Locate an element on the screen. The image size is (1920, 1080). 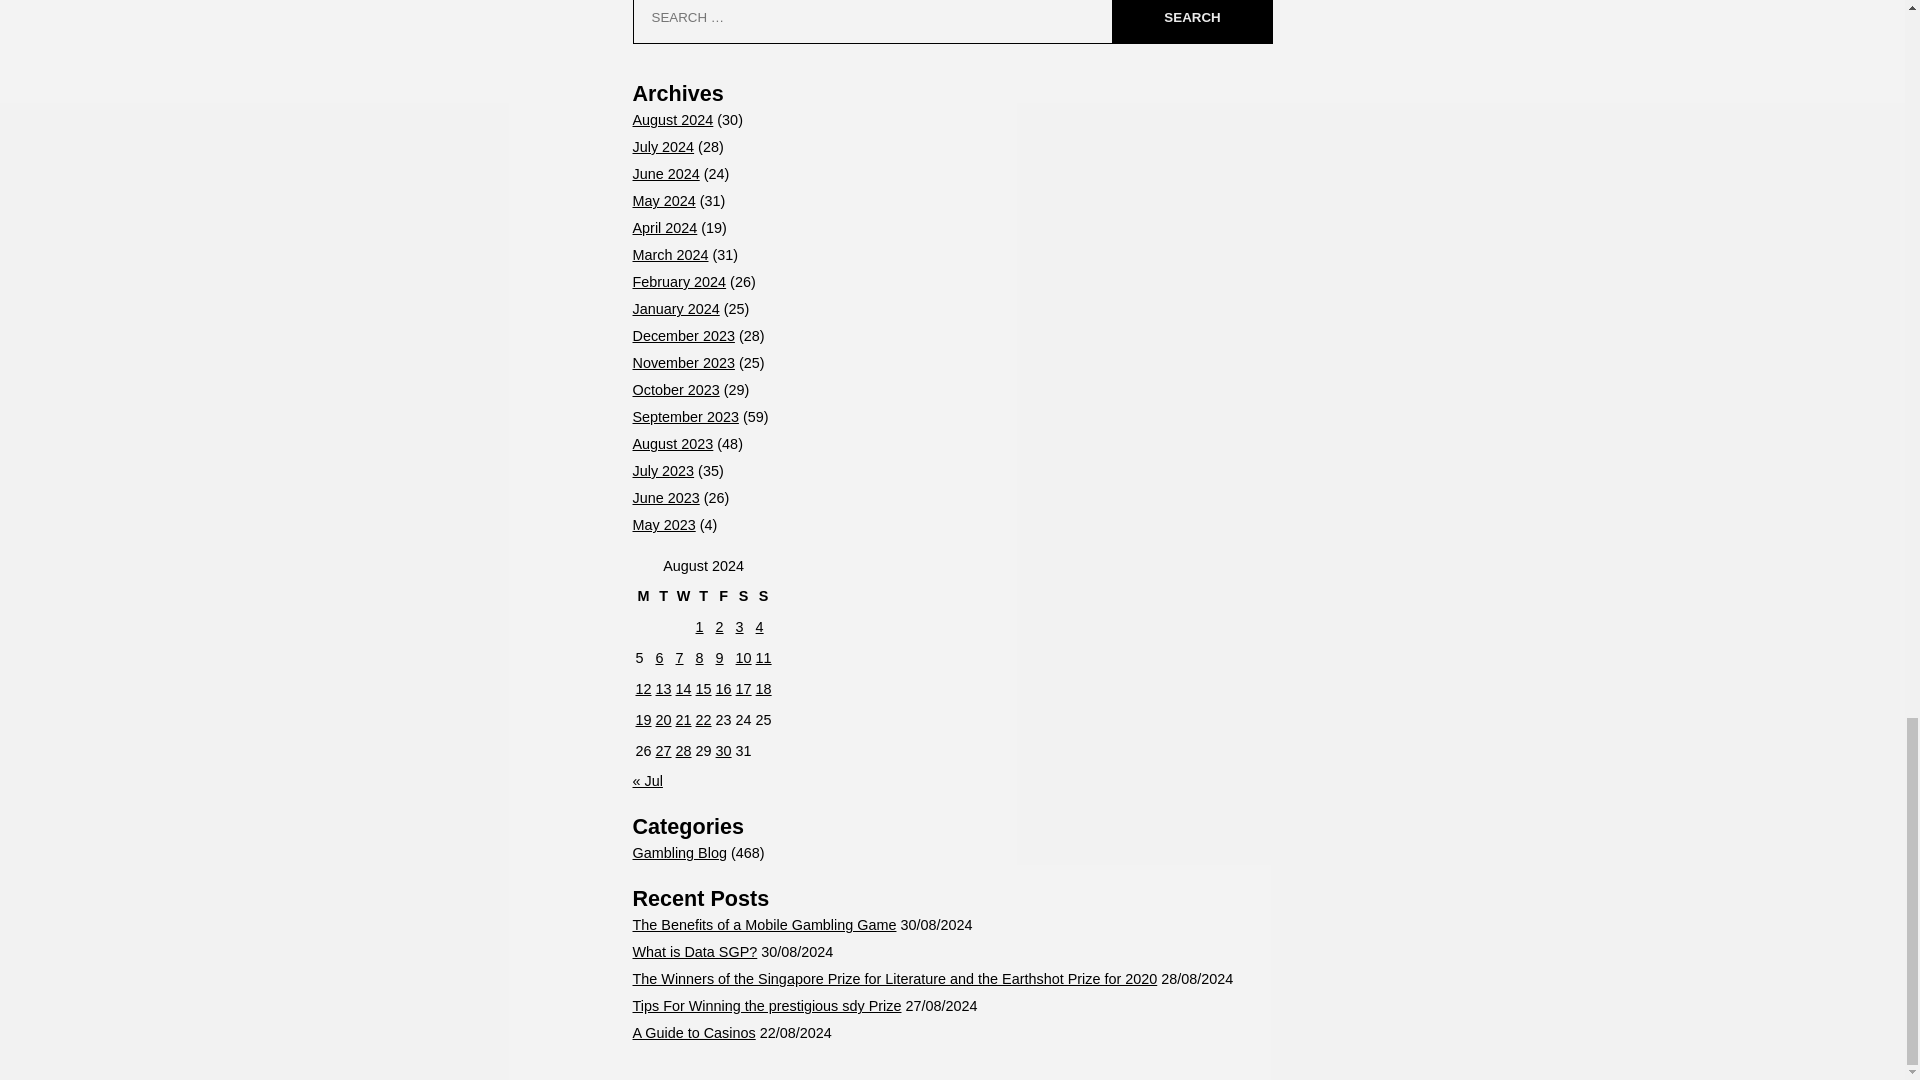
November 2023 is located at coordinates (682, 363).